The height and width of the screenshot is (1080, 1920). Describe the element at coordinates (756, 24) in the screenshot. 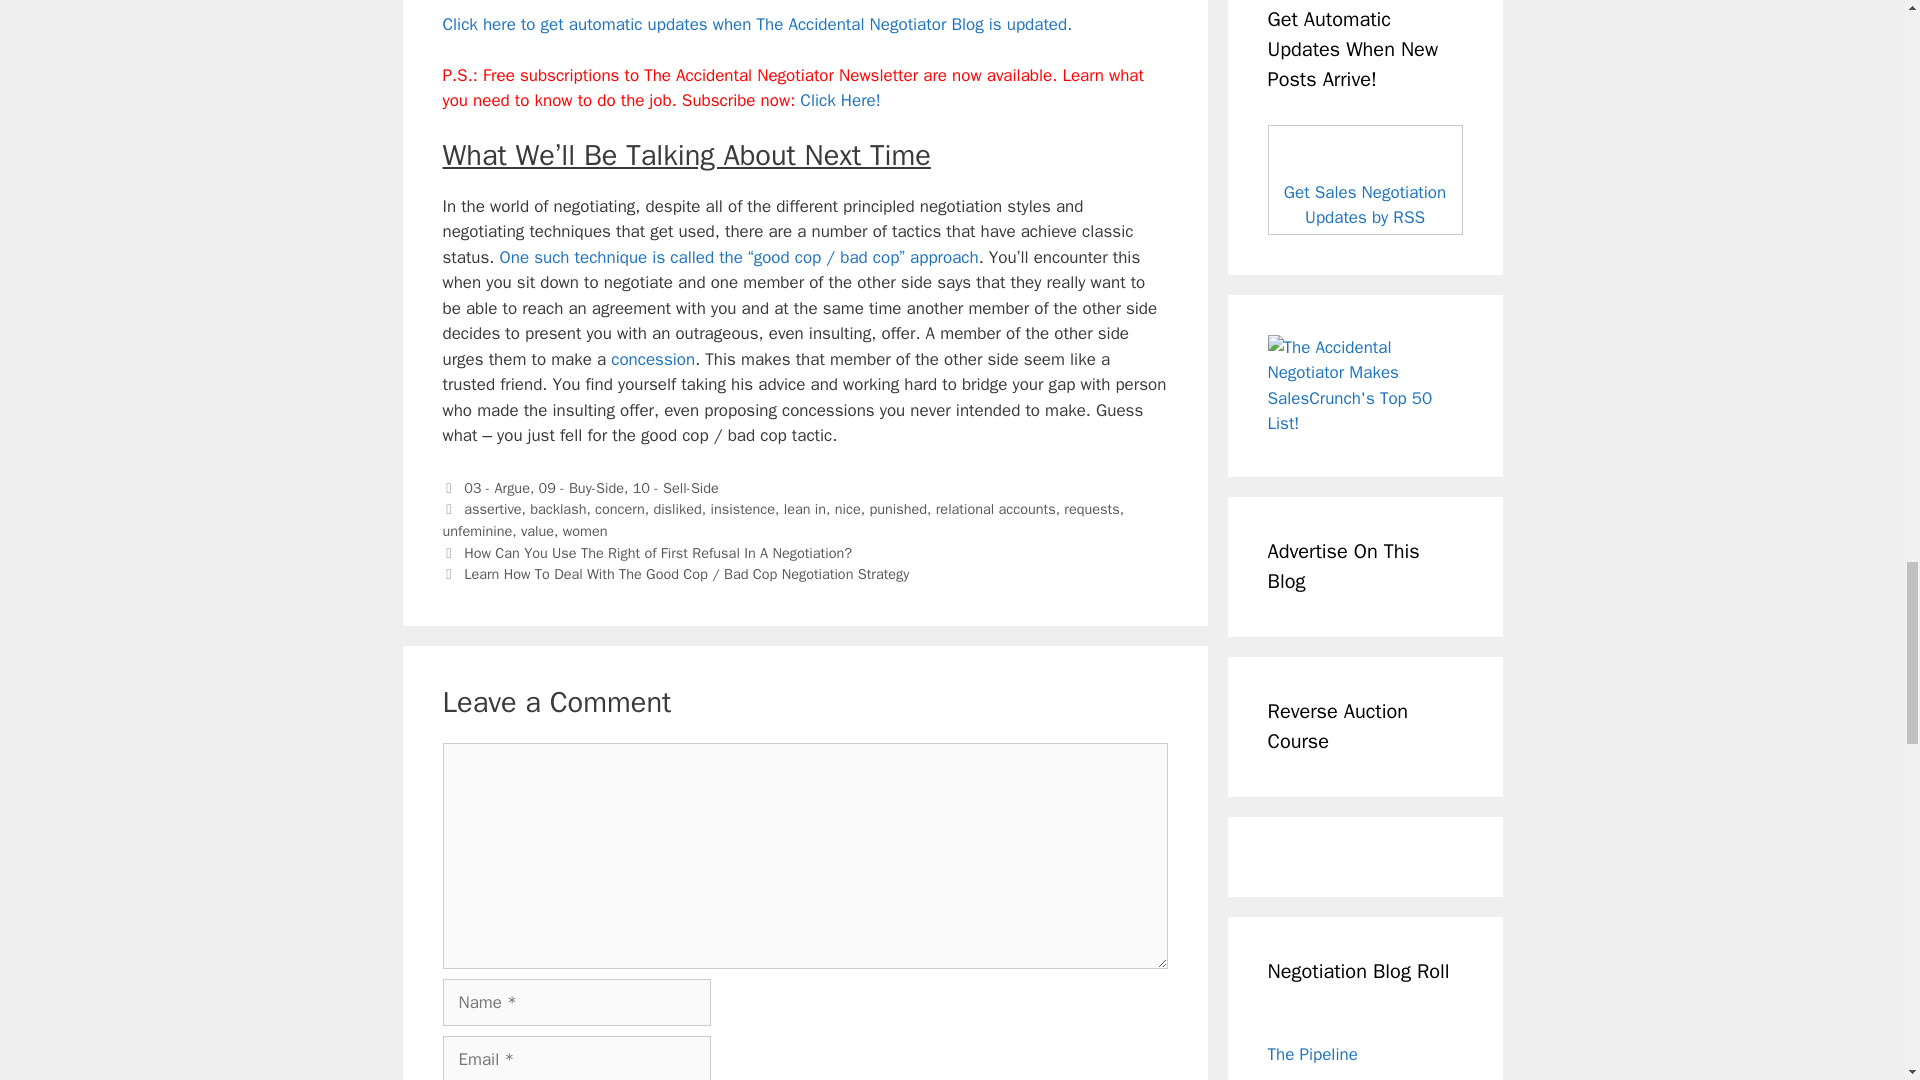

I see `Subscribe to my feed` at that location.